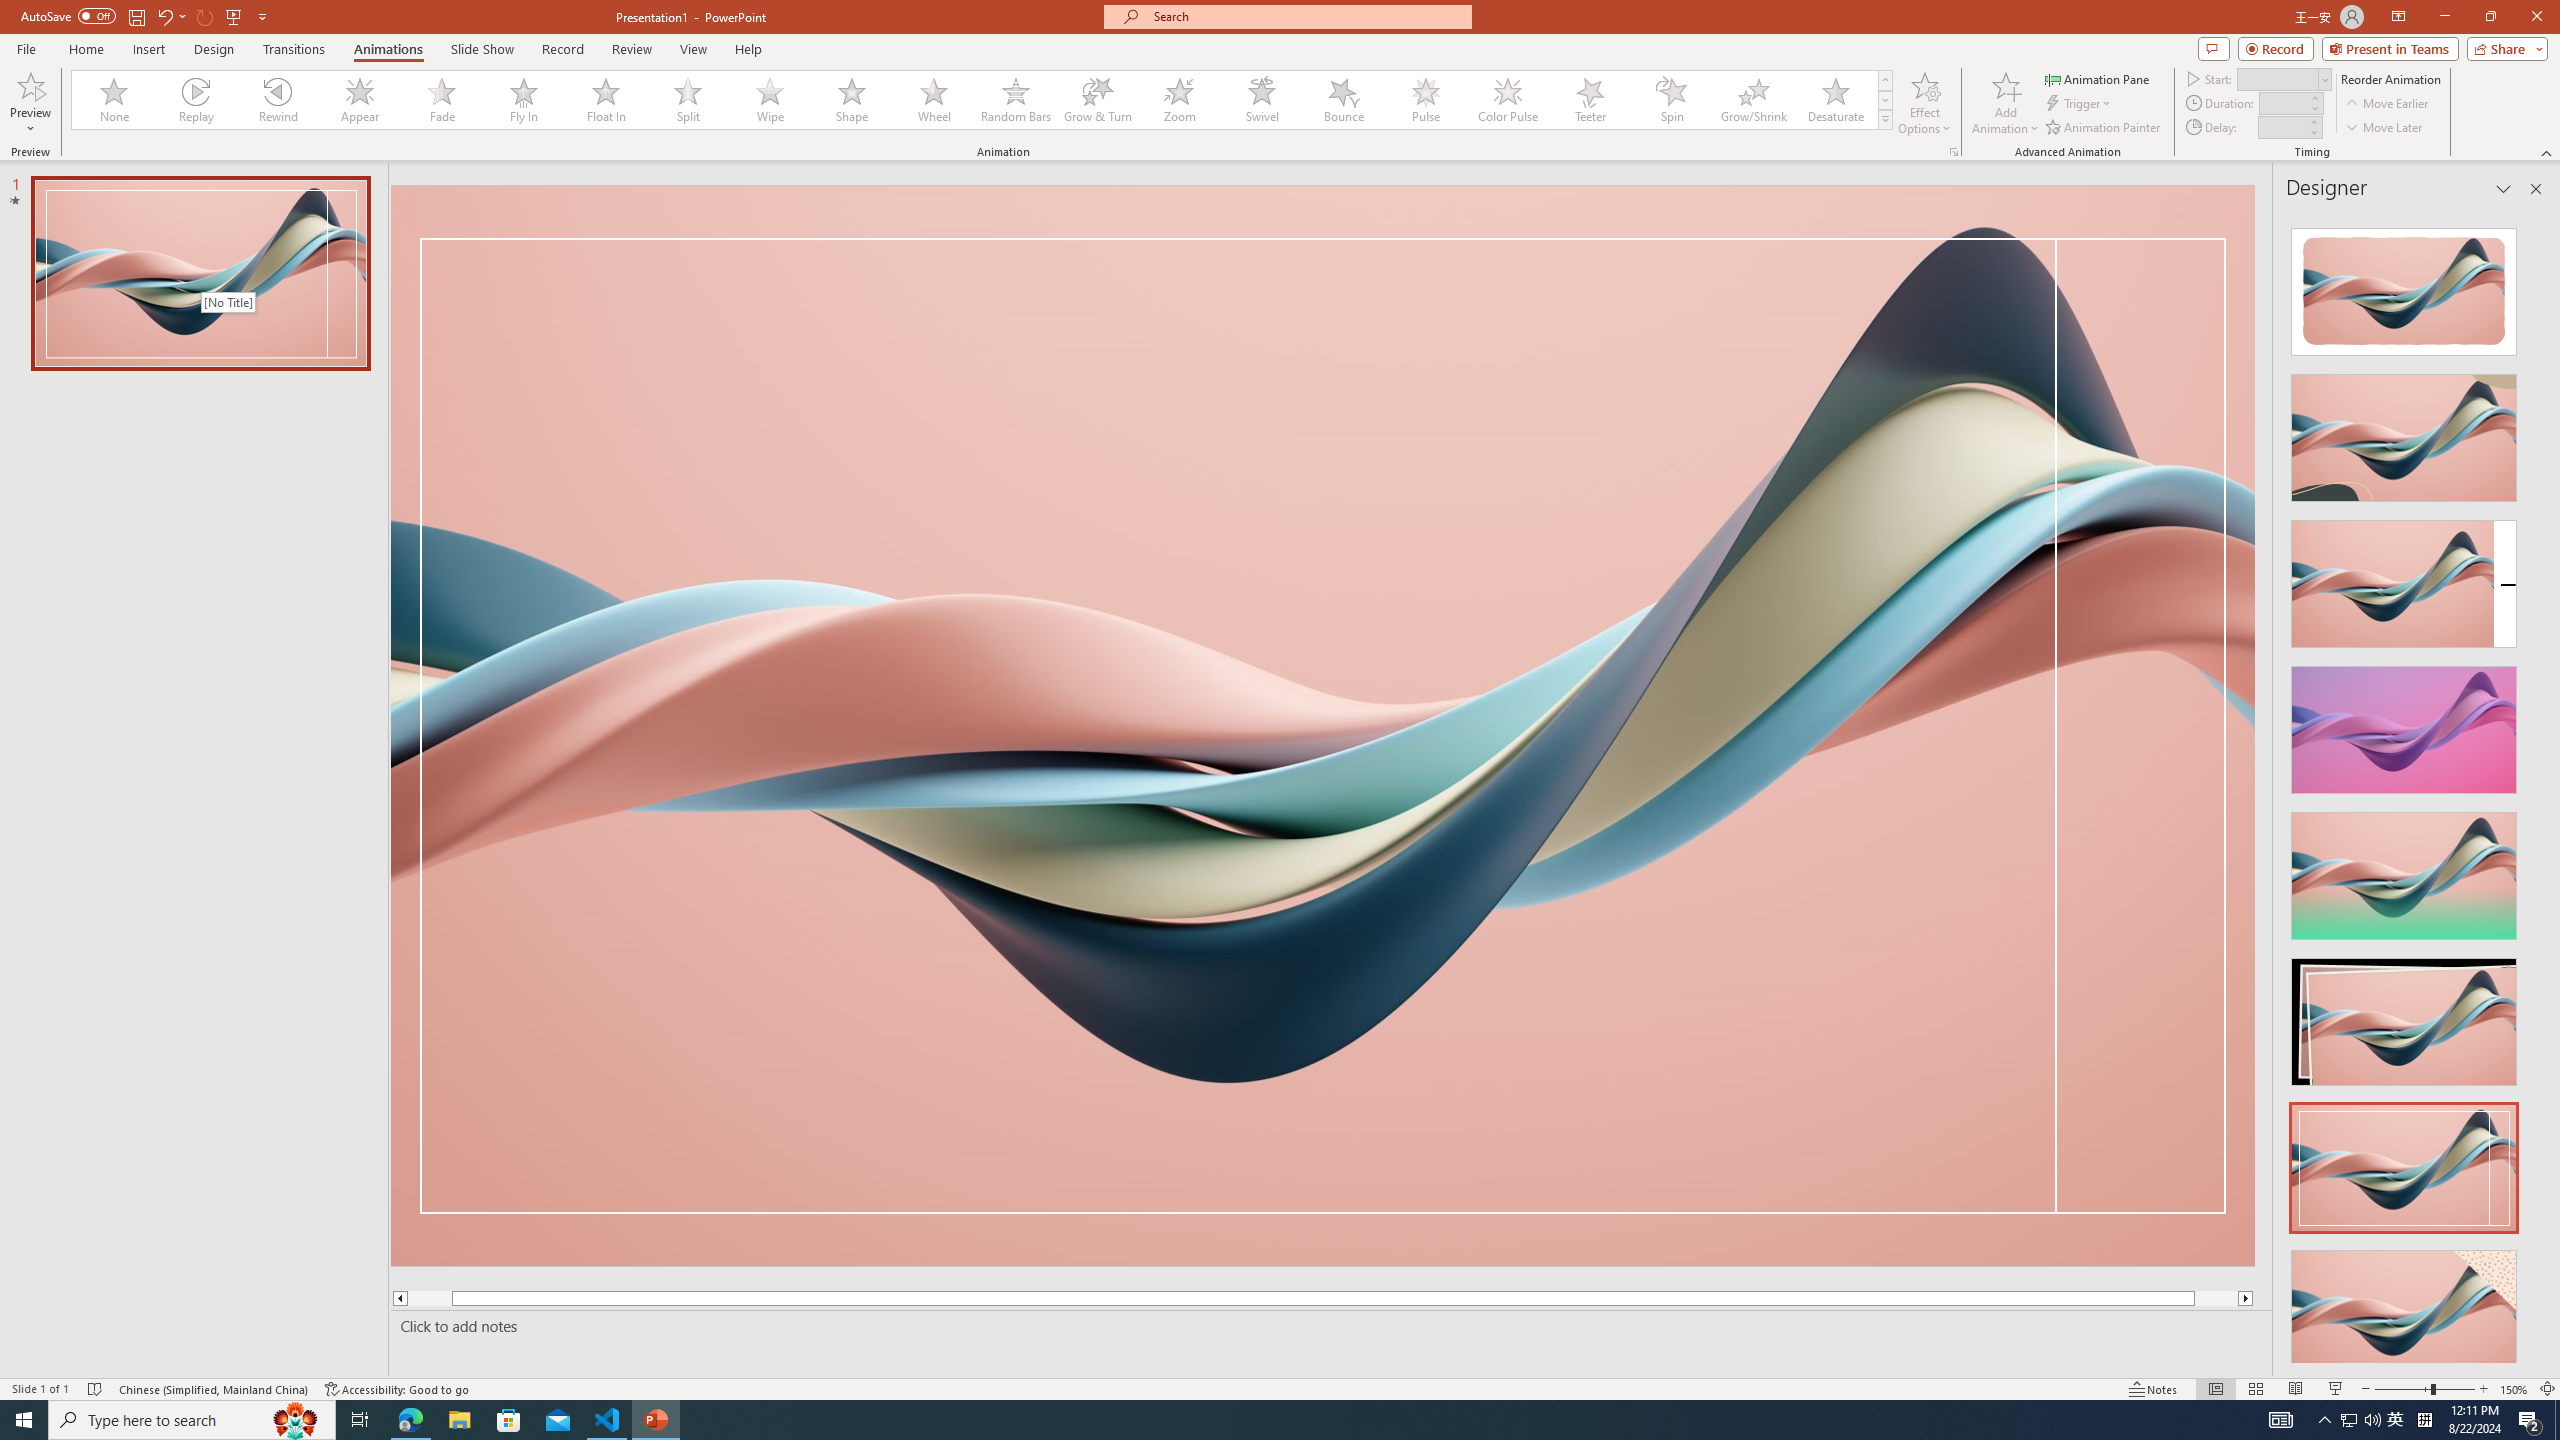 Image resolution: width=2560 pixels, height=1440 pixels. I want to click on AutomationID: AnimationGallery, so click(982, 100).